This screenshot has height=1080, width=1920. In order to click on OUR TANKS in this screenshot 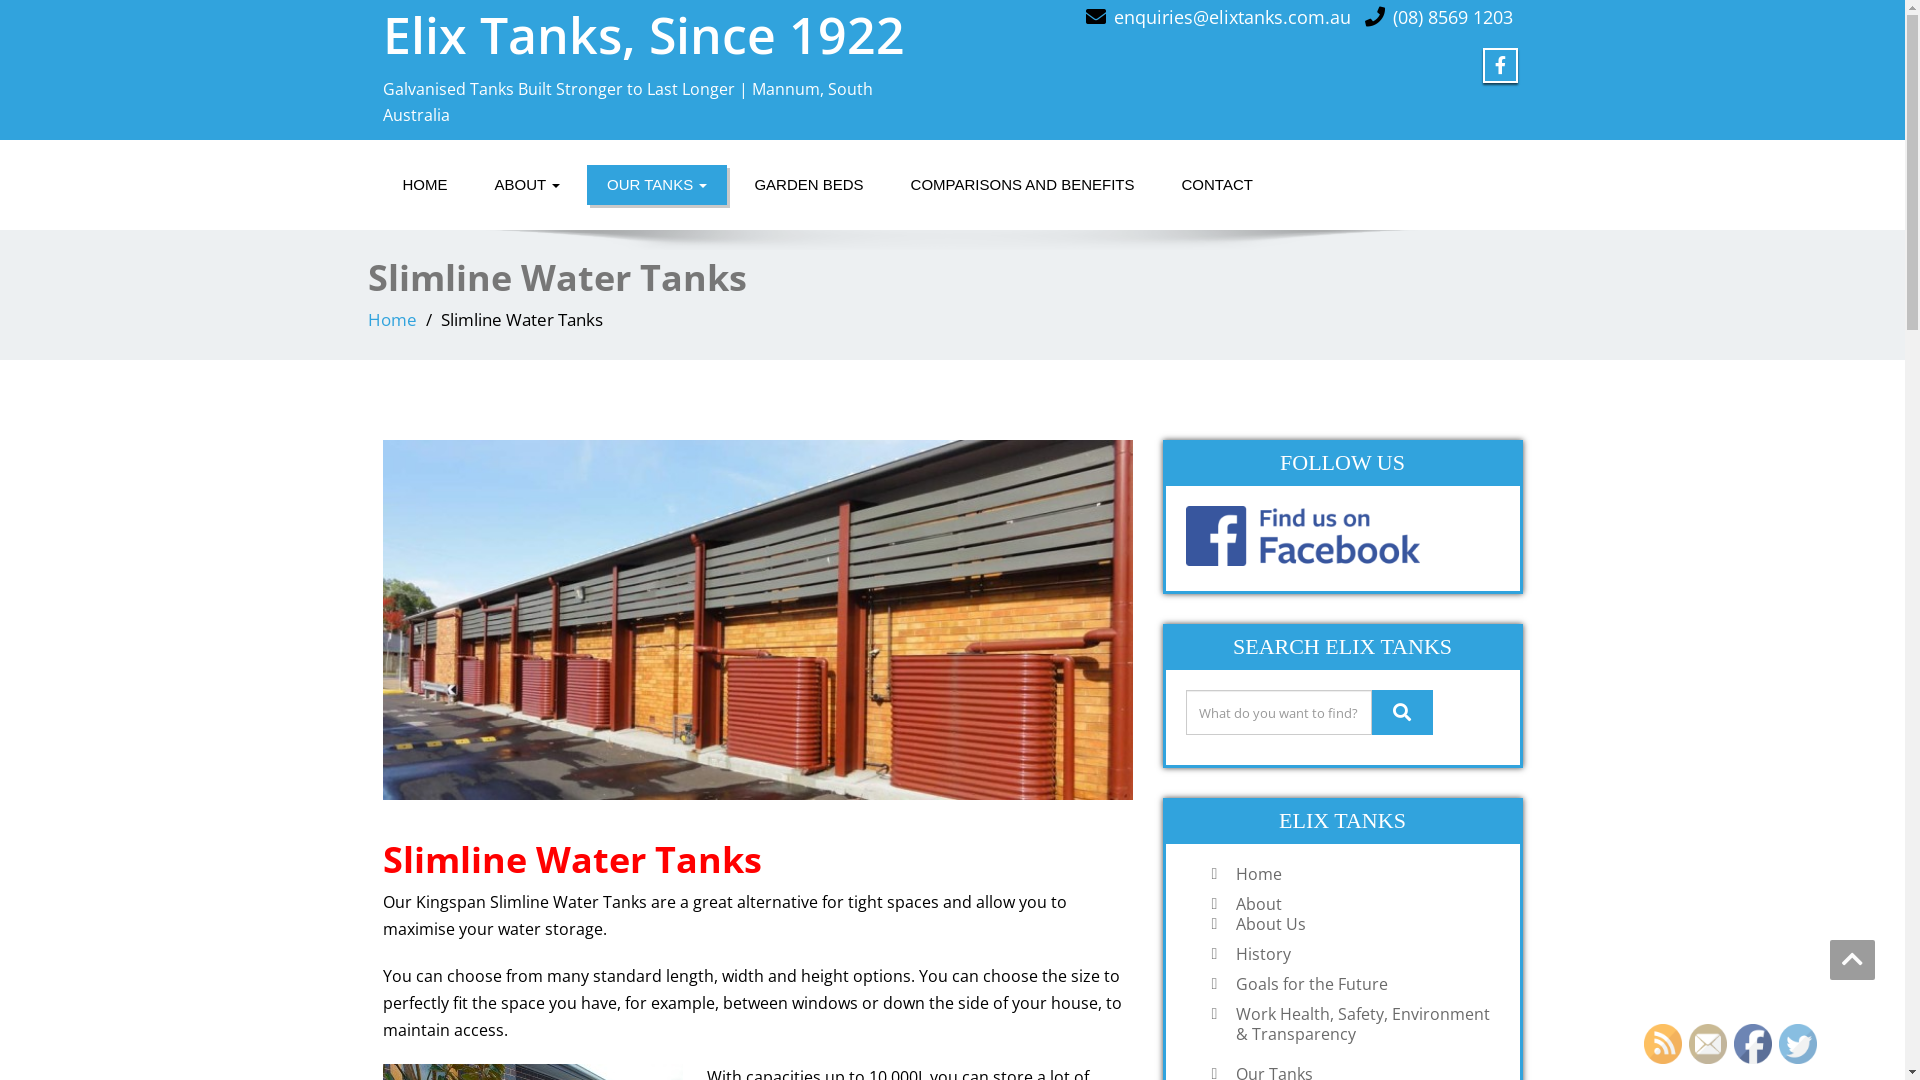, I will do `click(657, 185)`.